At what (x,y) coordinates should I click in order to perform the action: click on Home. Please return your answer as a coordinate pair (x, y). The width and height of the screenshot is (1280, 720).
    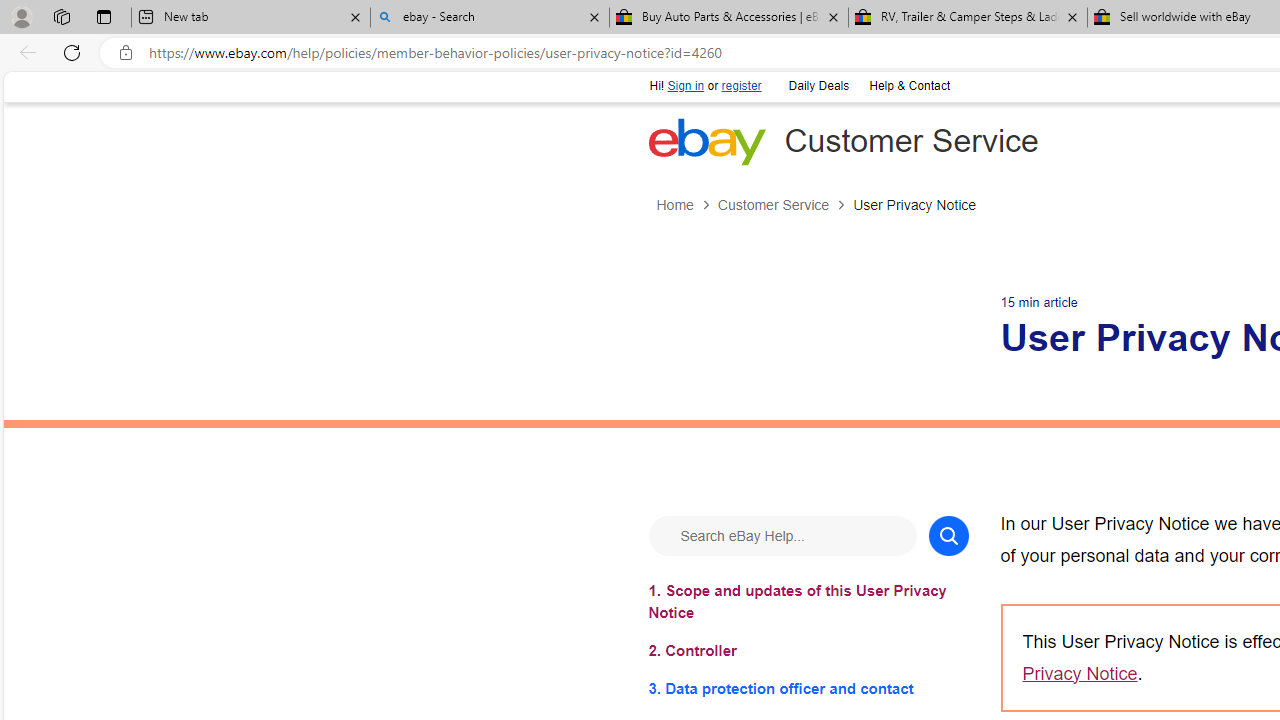
    Looking at the image, I should click on (674, 205).